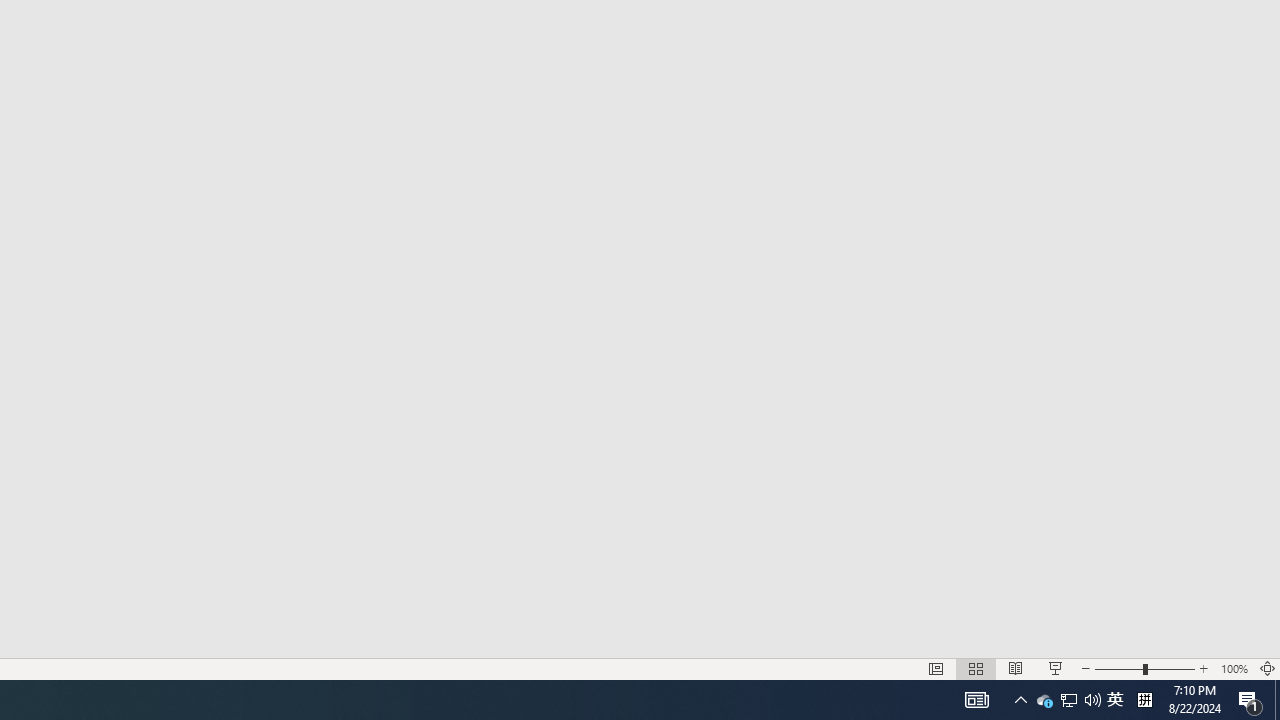  What do you see at coordinates (1015, 668) in the screenshot?
I see `Reading View` at bounding box center [1015, 668].